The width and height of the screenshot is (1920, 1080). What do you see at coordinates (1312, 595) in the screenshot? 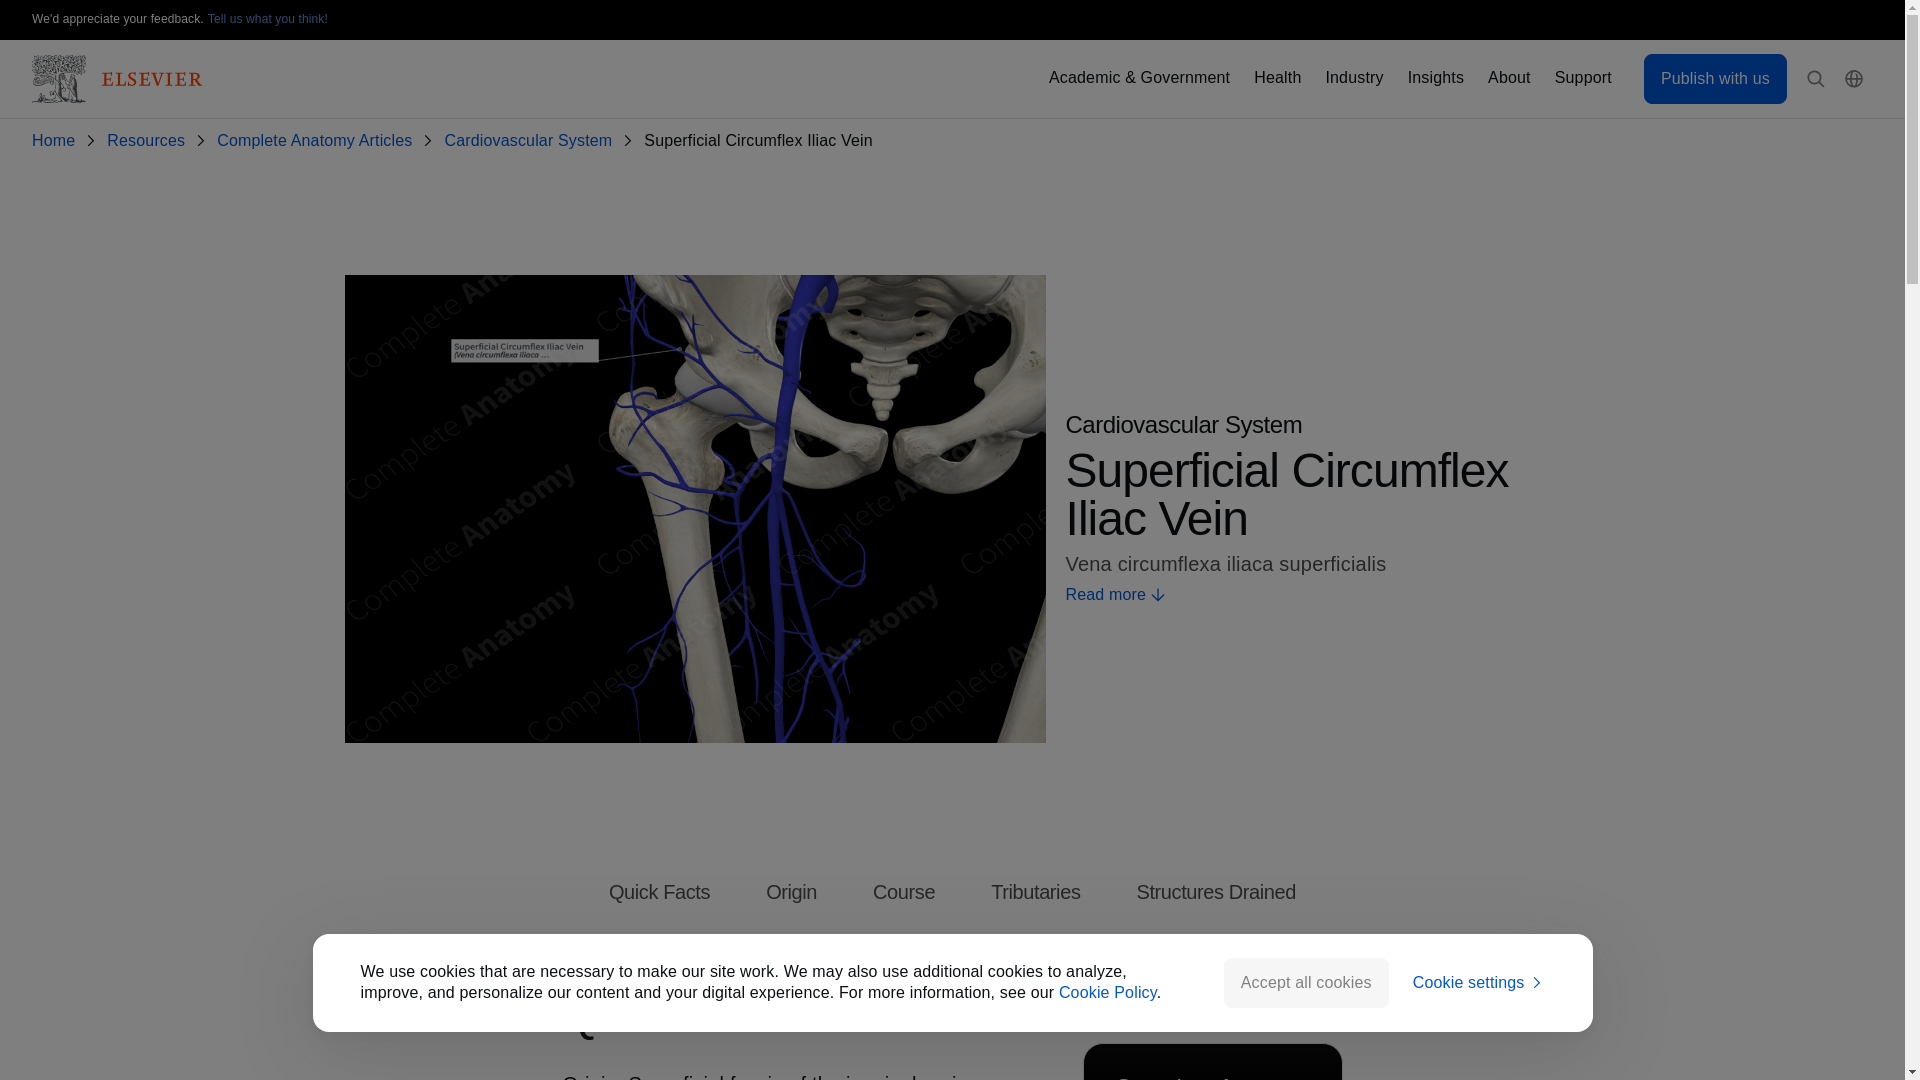
I see `Read more` at bounding box center [1312, 595].